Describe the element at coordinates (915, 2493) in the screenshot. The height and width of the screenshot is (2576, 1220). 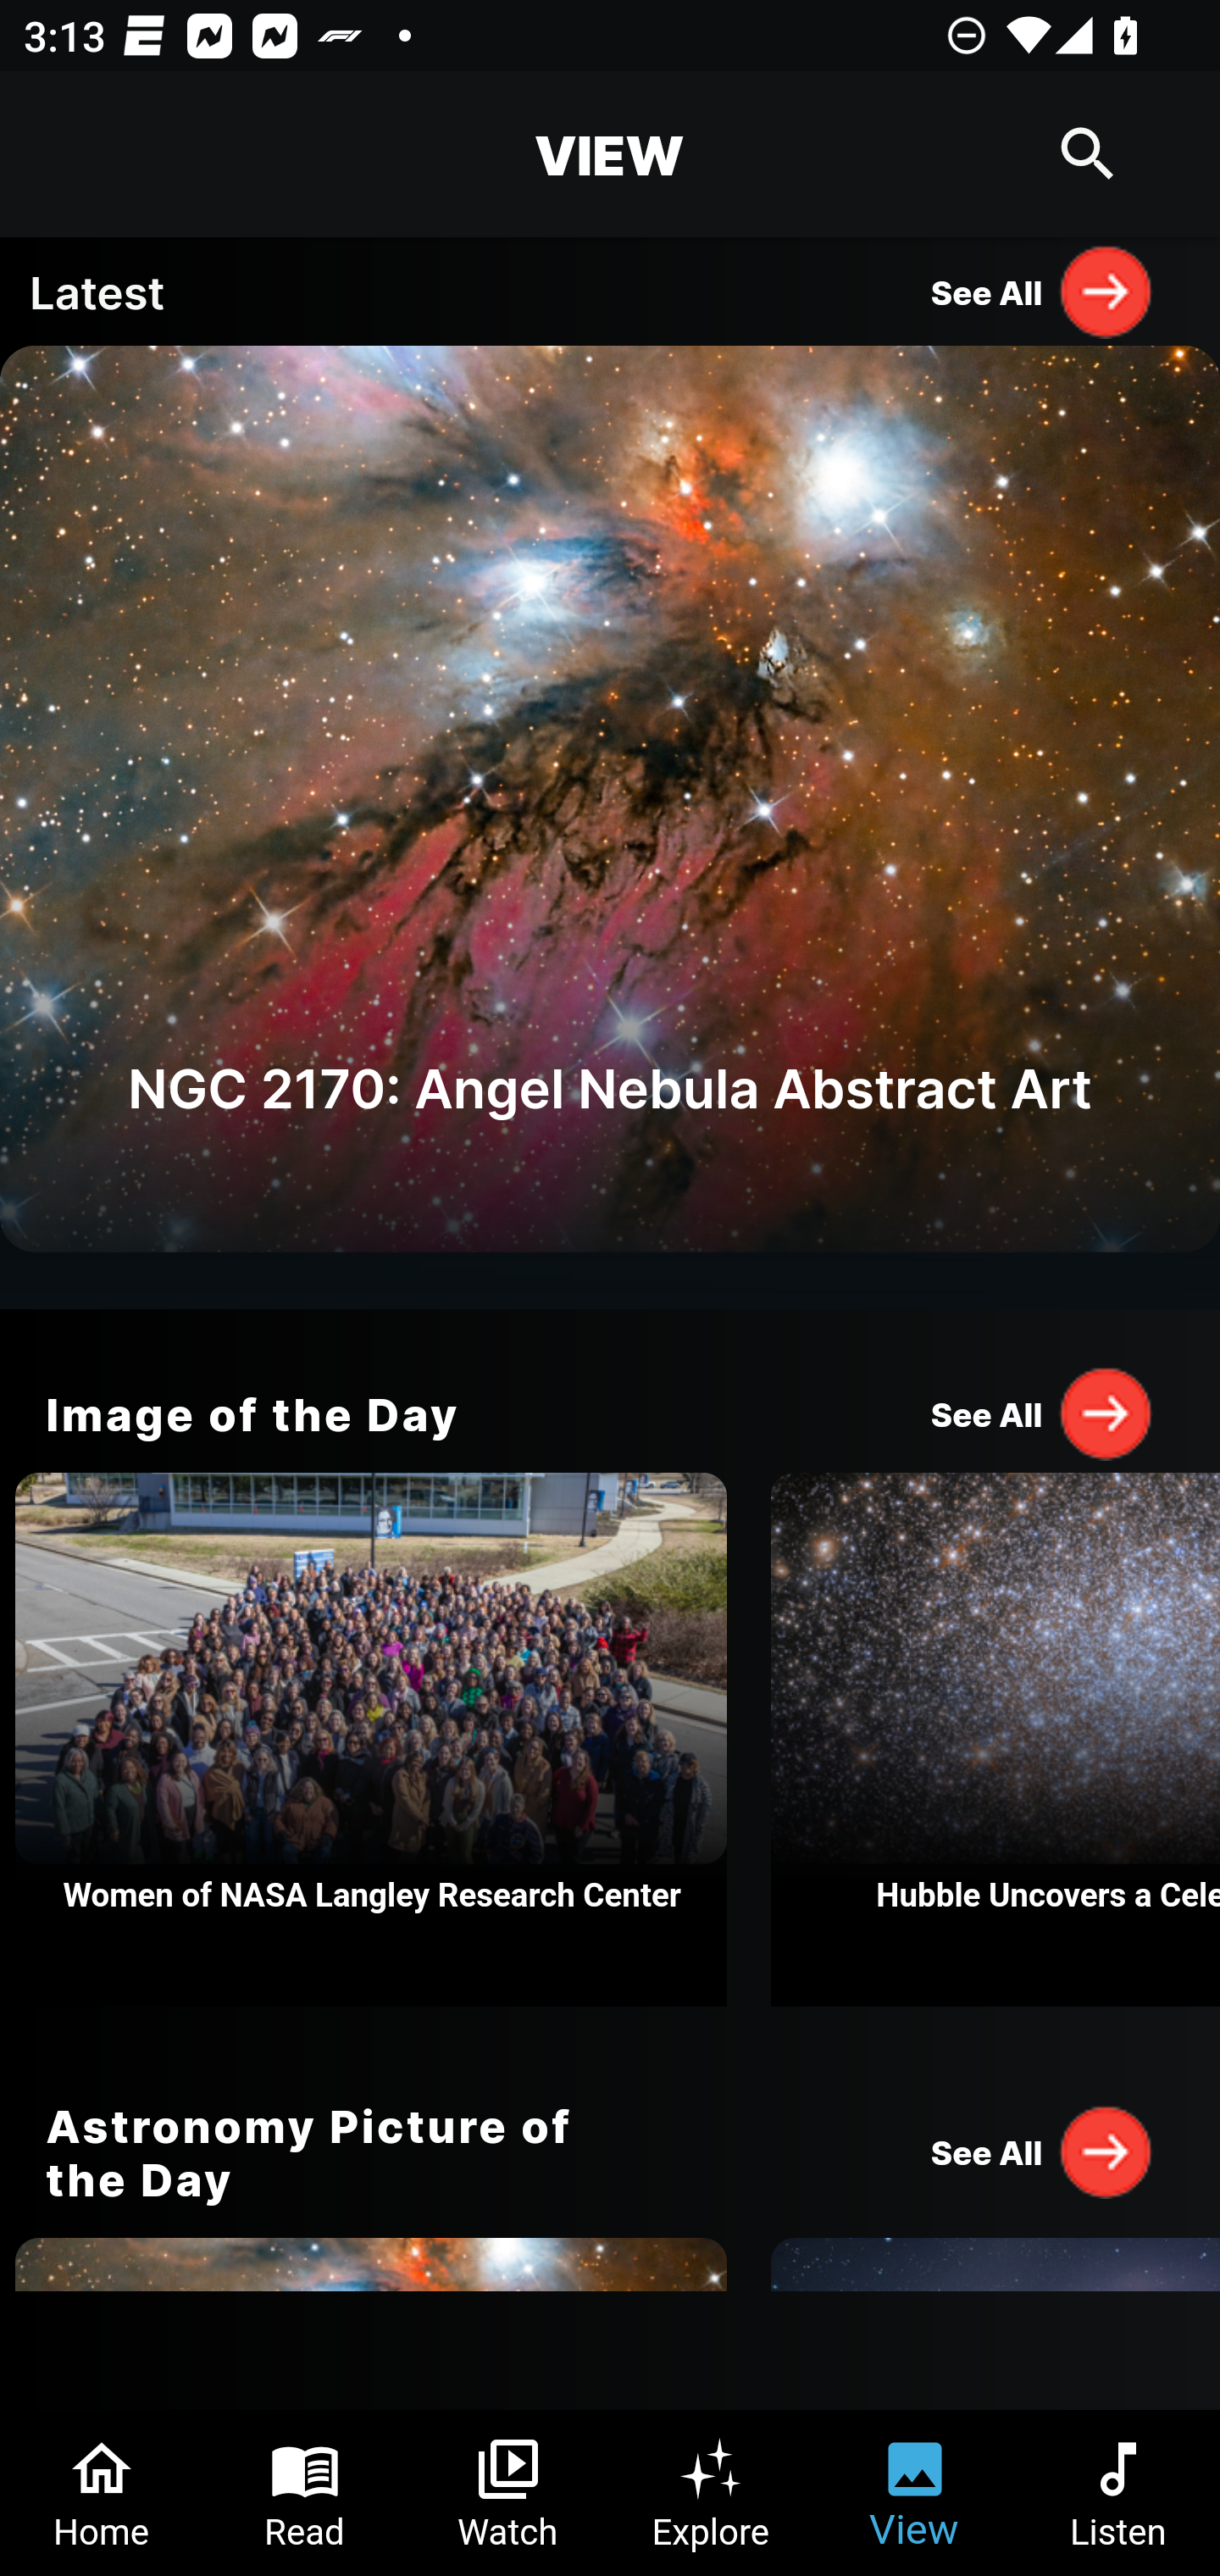
I see `View
Tab 5 of 6` at that location.